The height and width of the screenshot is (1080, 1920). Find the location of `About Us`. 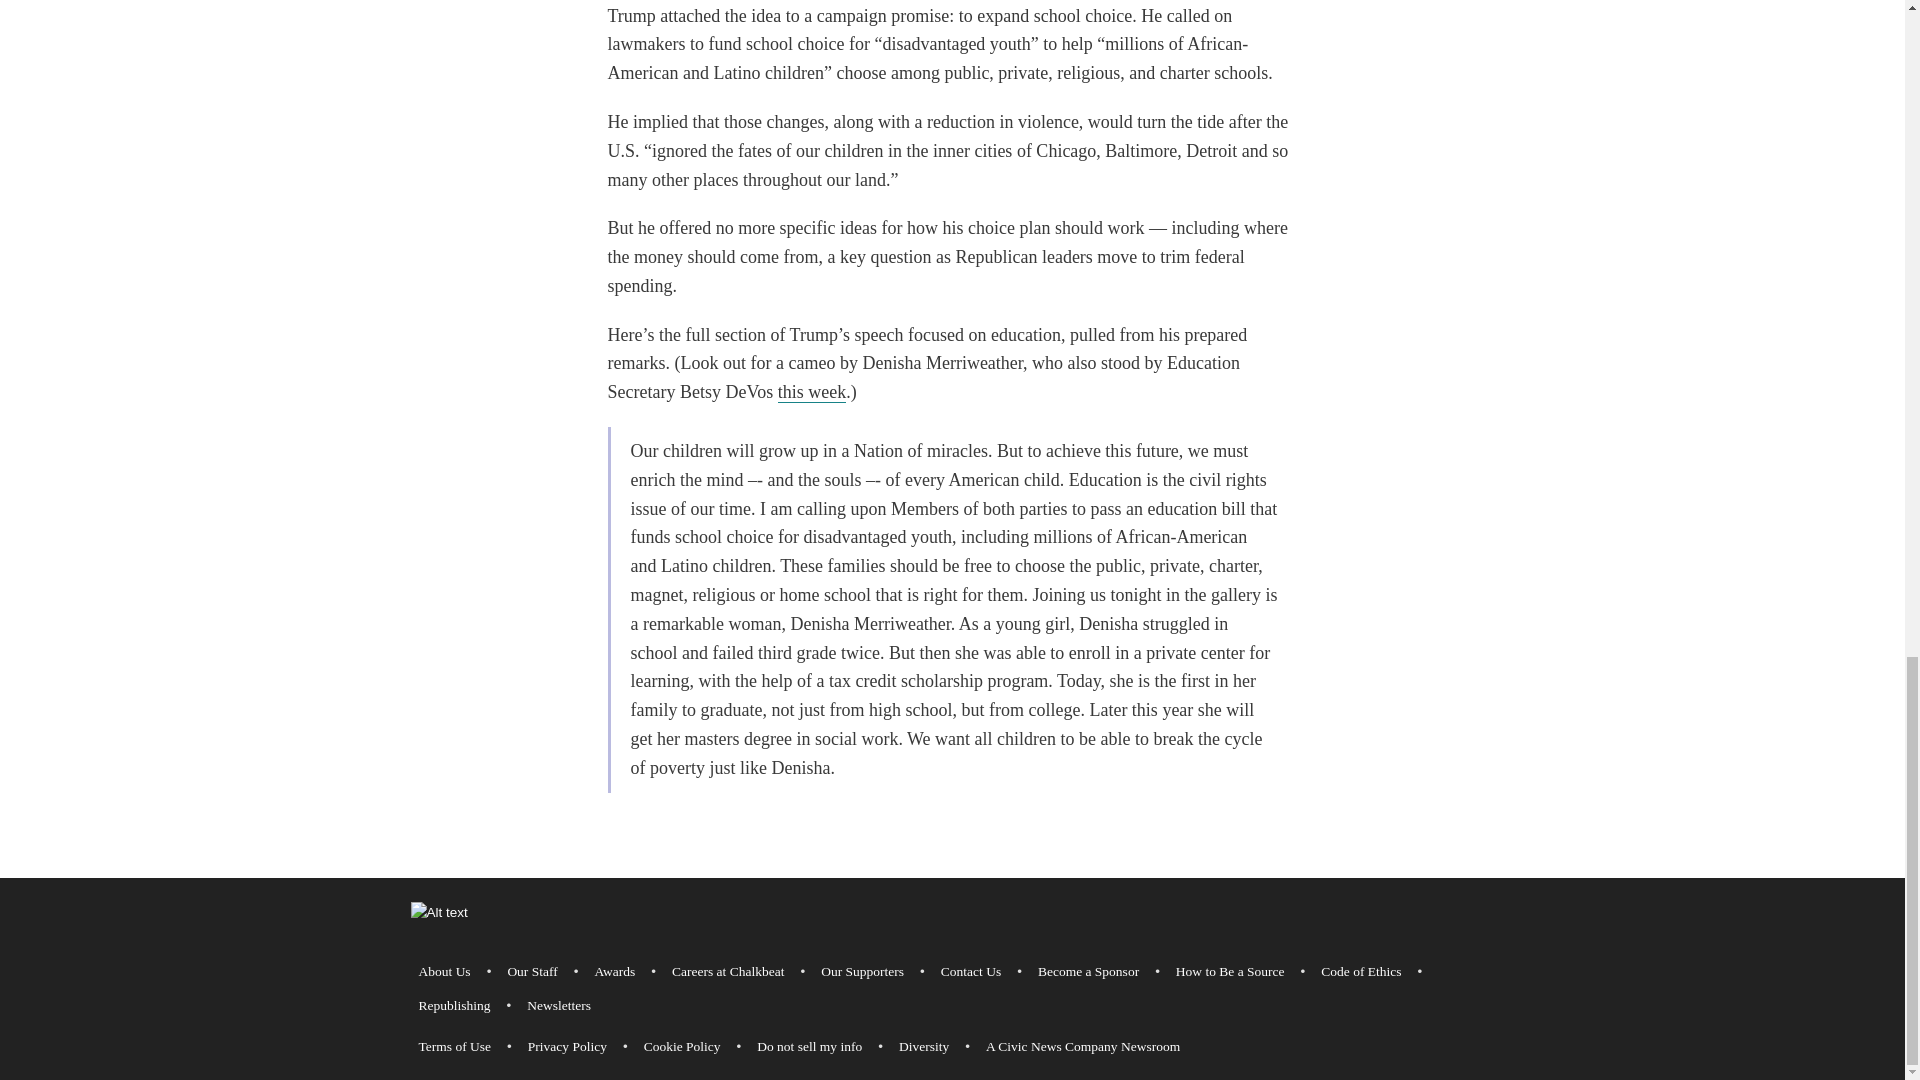

About Us is located at coordinates (444, 972).